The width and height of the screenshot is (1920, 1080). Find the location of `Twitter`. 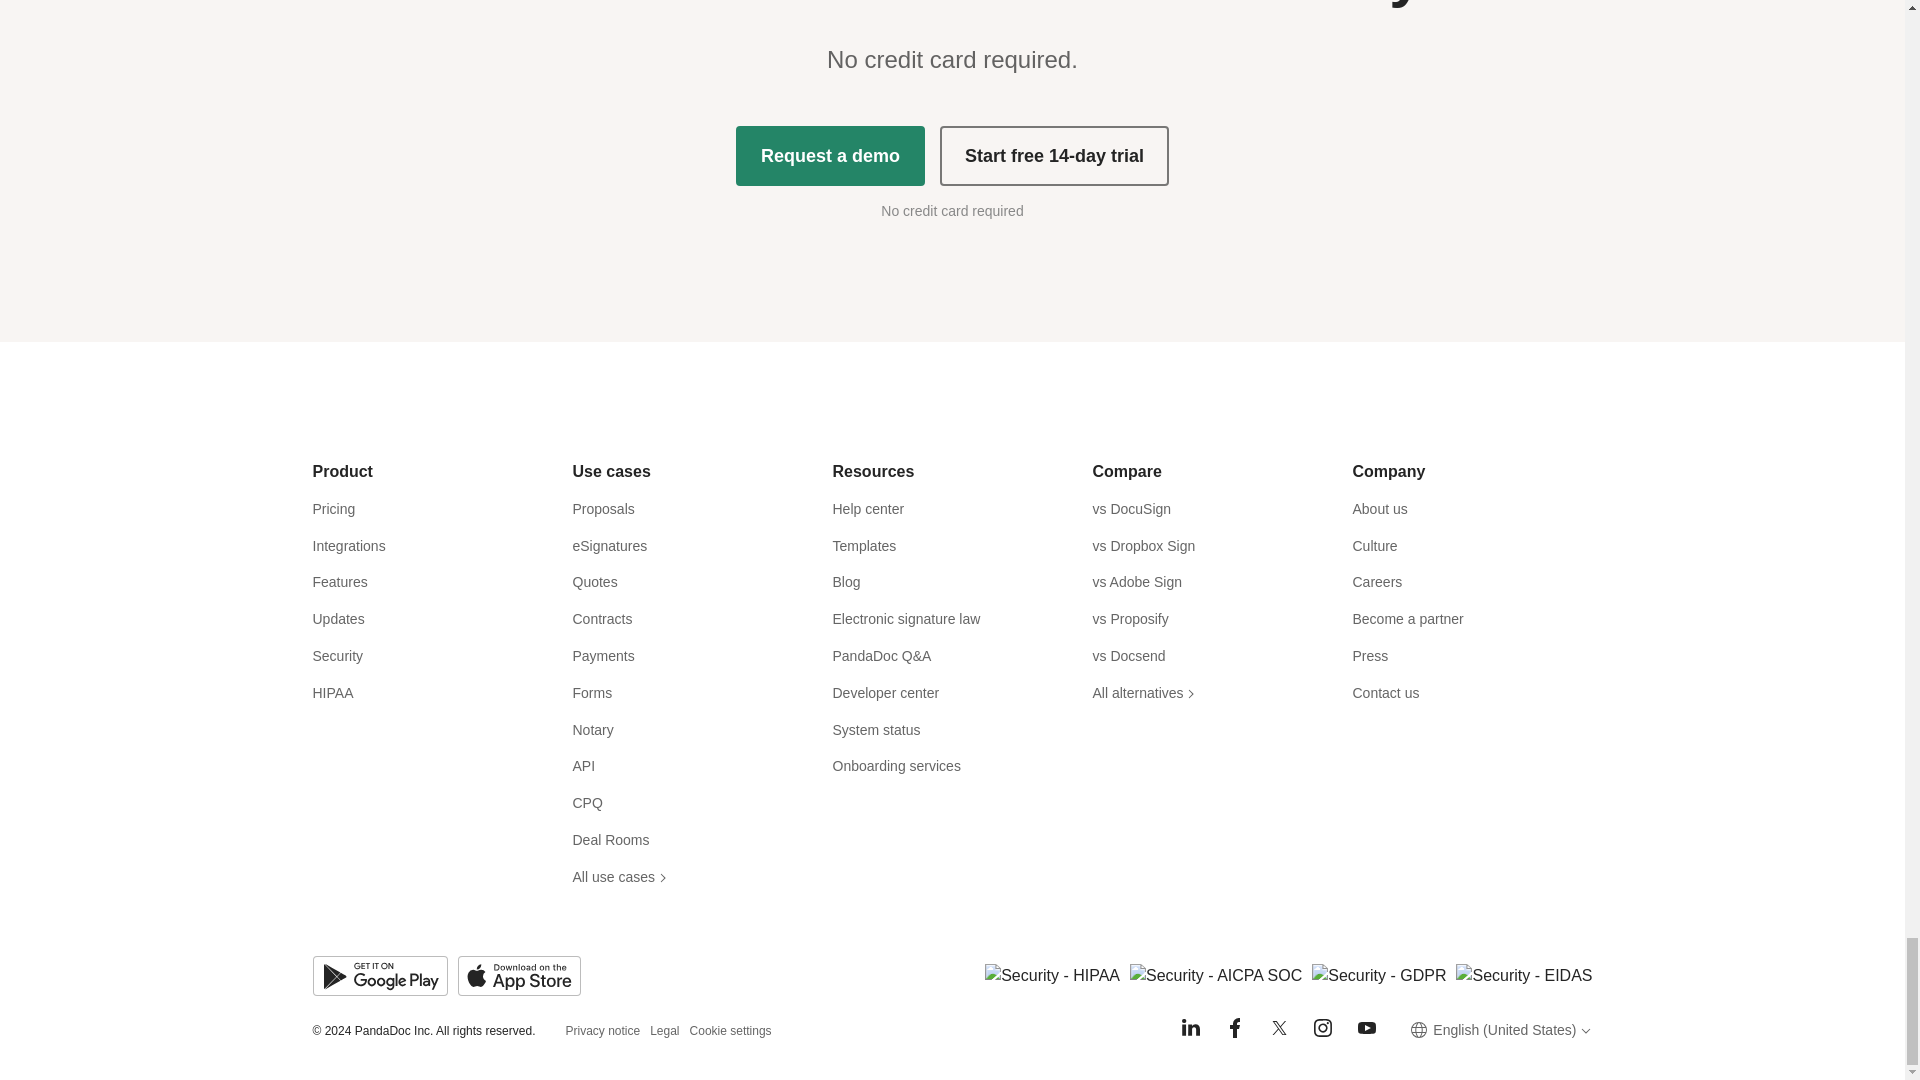

Twitter is located at coordinates (1278, 1028).